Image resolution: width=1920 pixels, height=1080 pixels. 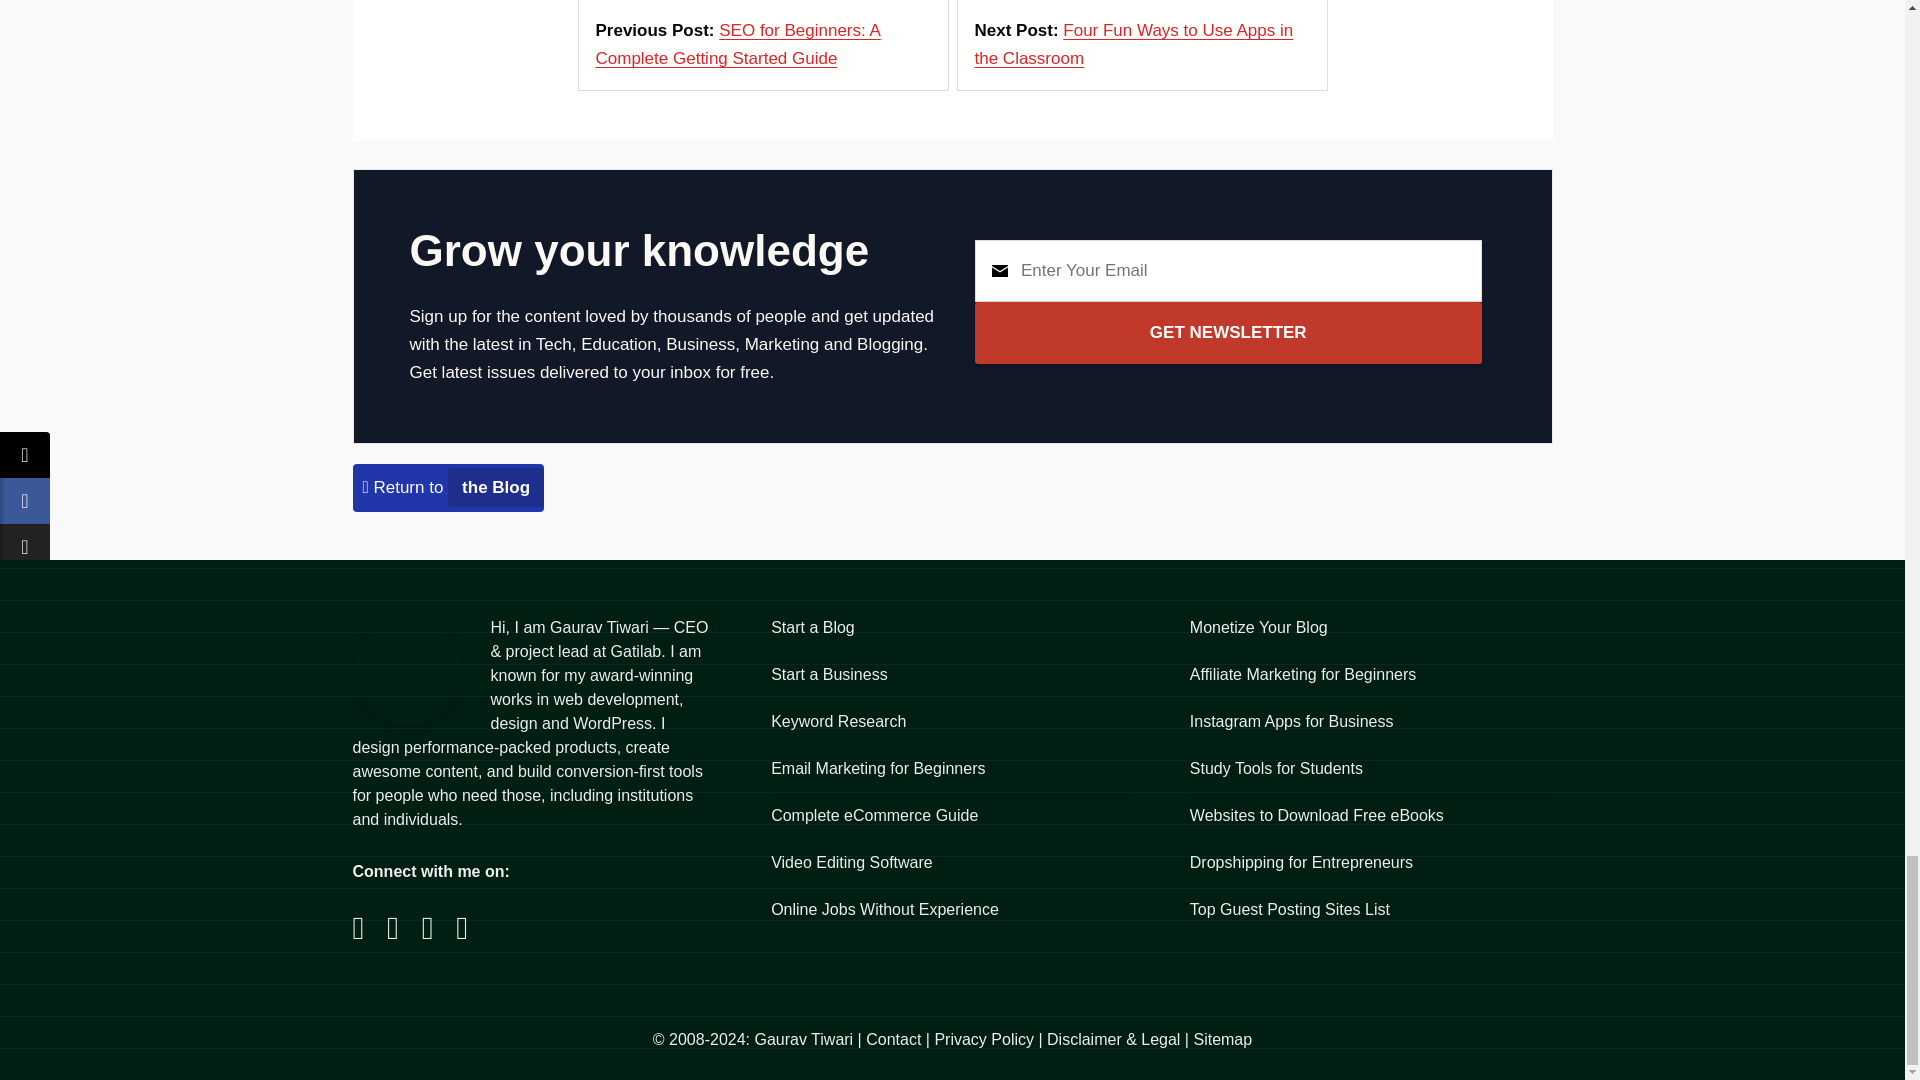 What do you see at coordinates (1132, 44) in the screenshot?
I see `Four Fun Ways to Use Apps in the Classroom` at bounding box center [1132, 44].